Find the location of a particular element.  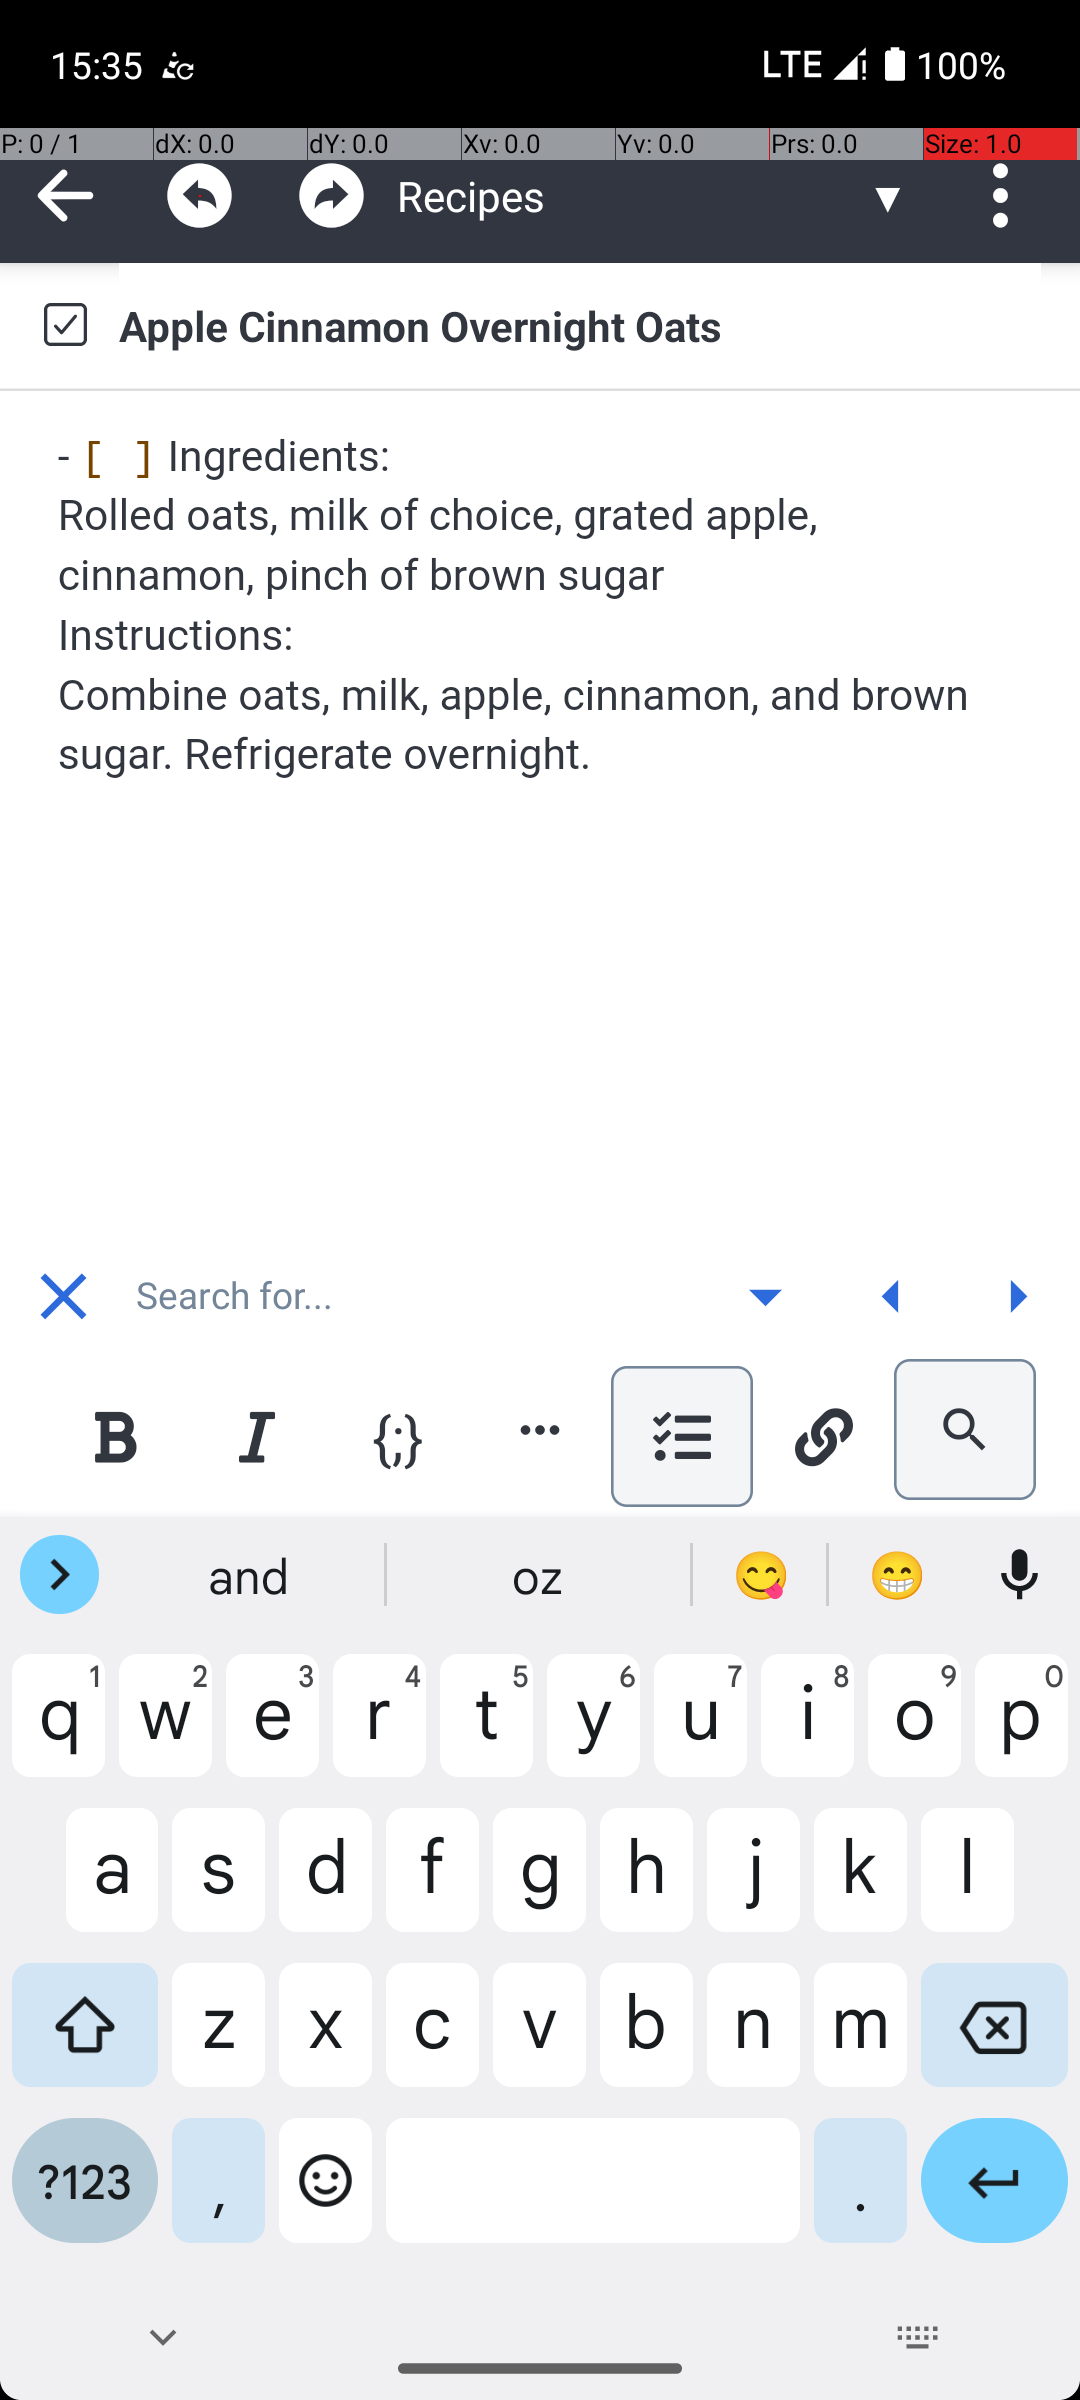

󰍟 is located at coordinates (1018, 1296).